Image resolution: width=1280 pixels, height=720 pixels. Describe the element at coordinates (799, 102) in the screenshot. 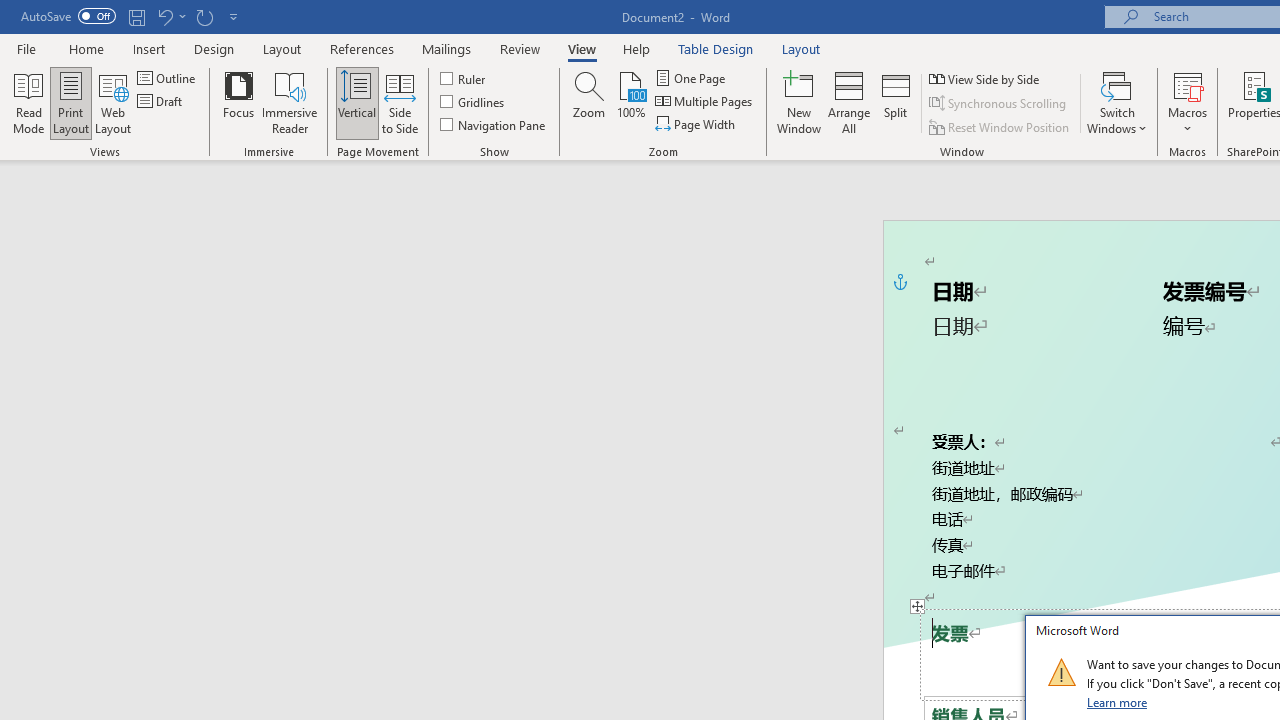

I see `New Window` at that location.